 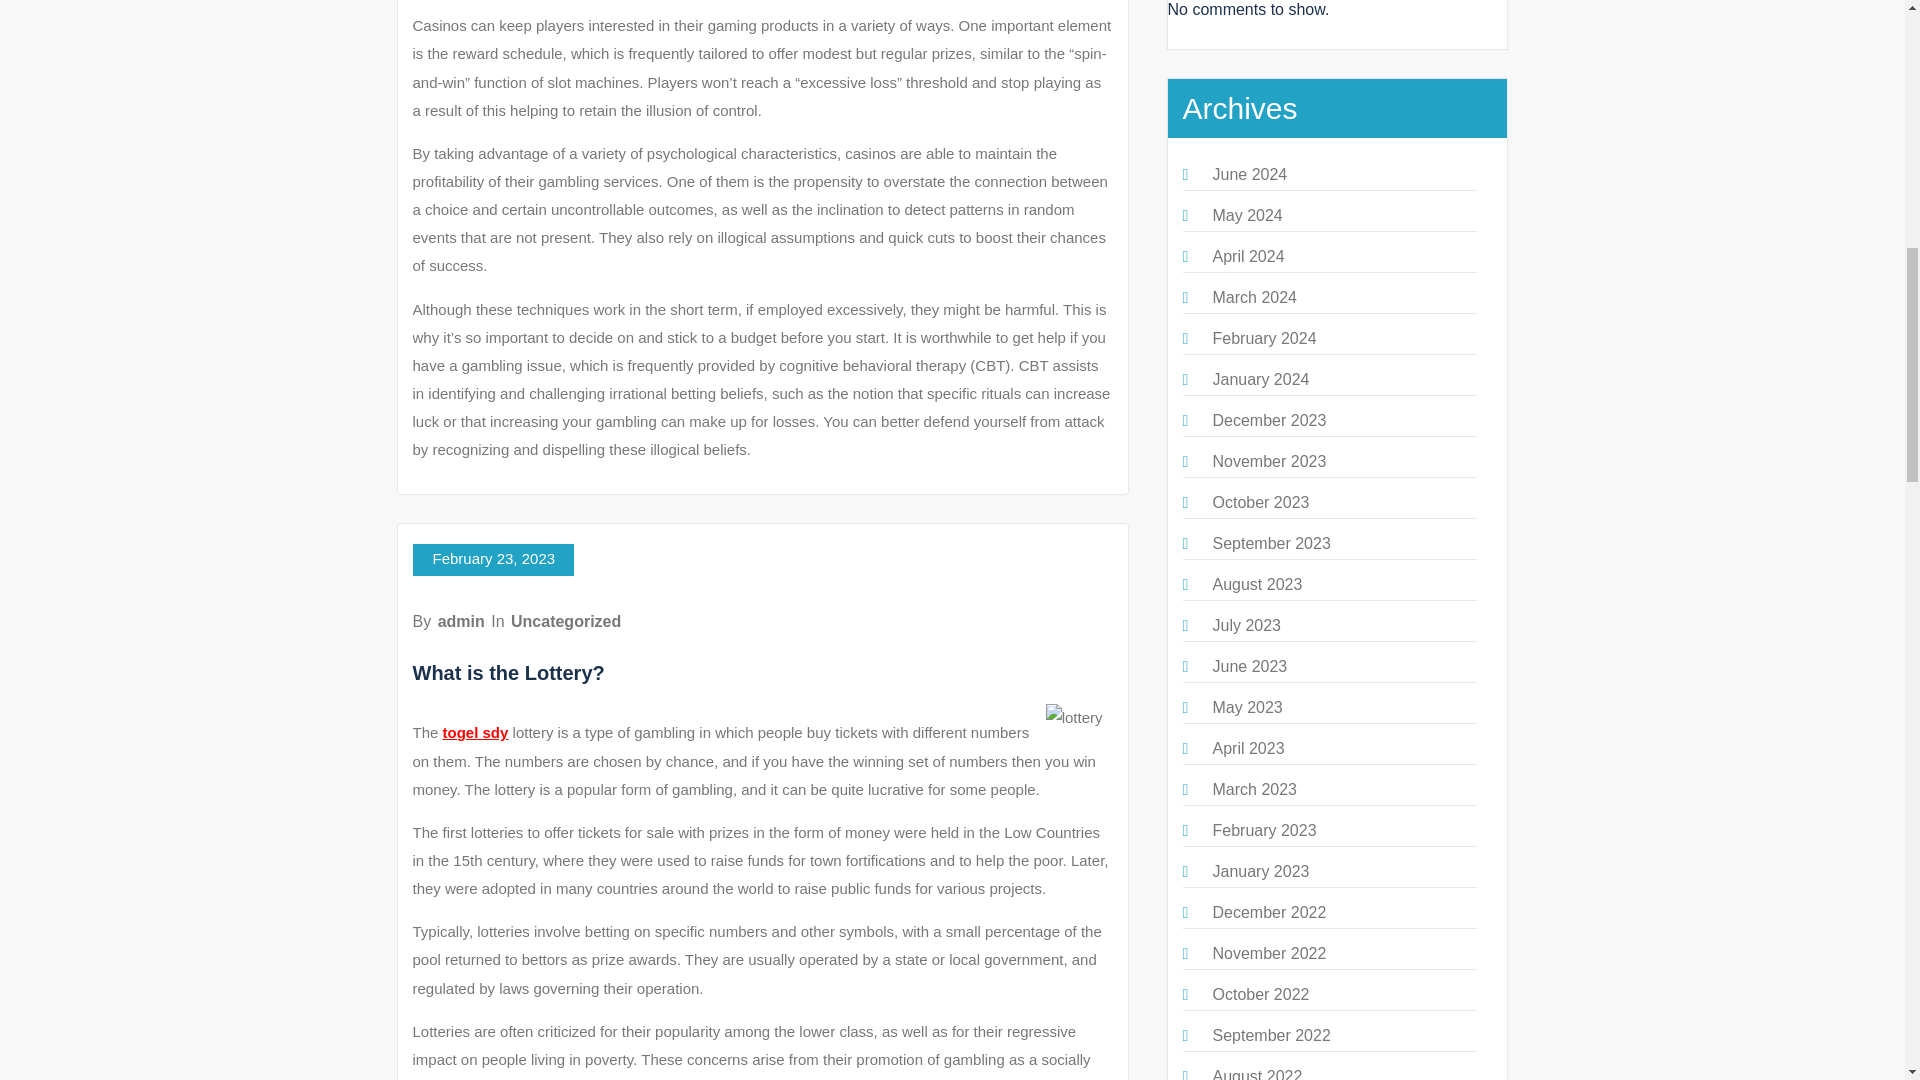 What do you see at coordinates (1248, 748) in the screenshot?
I see `April 2023` at bounding box center [1248, 748].